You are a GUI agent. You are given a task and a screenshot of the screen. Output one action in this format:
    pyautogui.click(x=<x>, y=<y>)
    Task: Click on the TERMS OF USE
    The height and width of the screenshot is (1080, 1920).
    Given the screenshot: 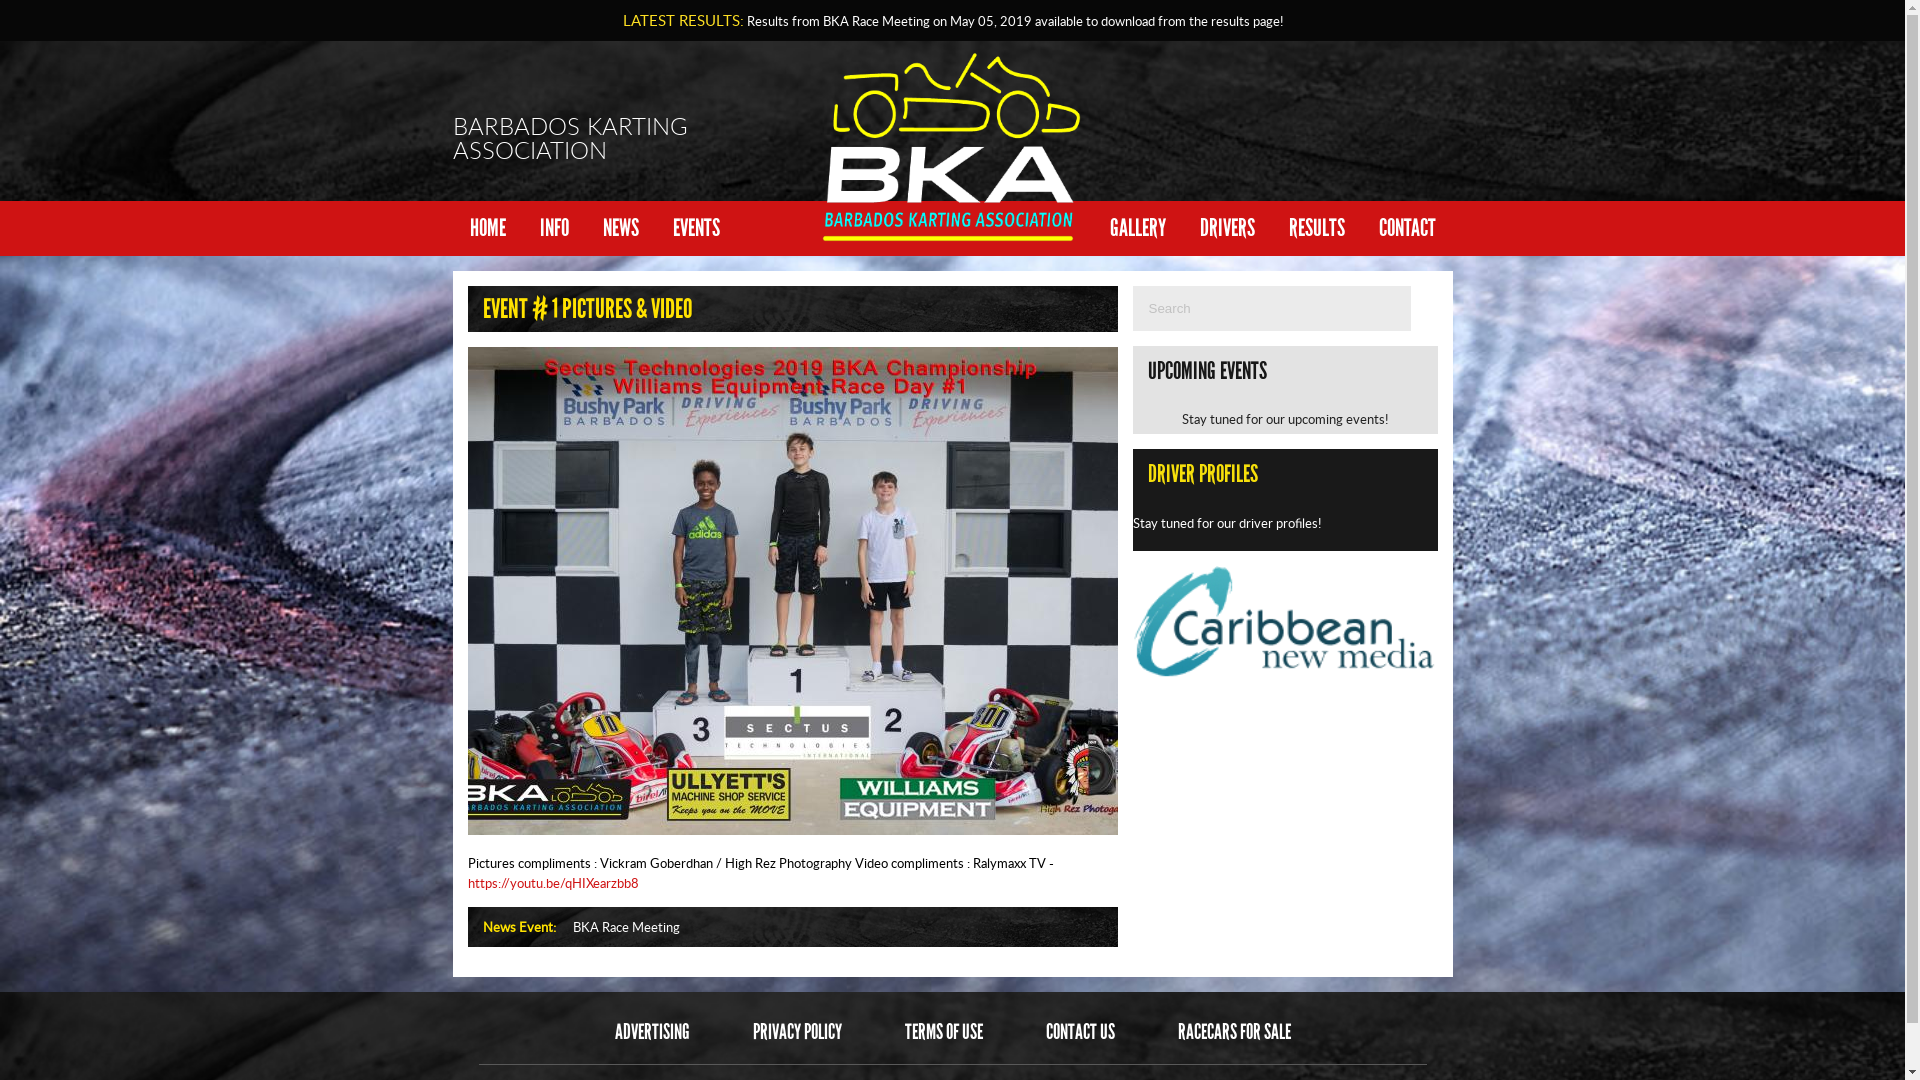 What is the action you would take?
    pyautogui.click(x=943, y=1032)
    